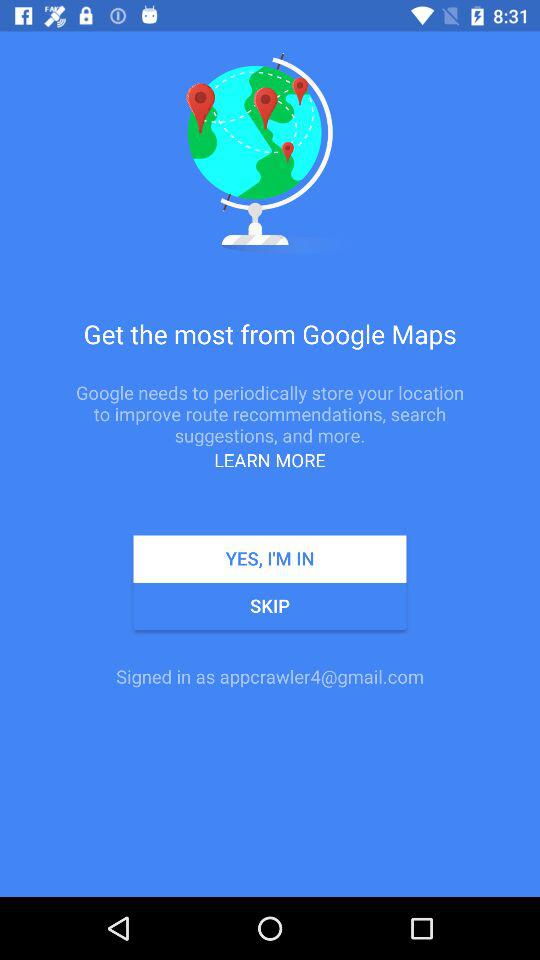  What do you see at coordinates (270, 558) in the screenshot?
I see `select the yes i m` at bounding box center [270, 558].